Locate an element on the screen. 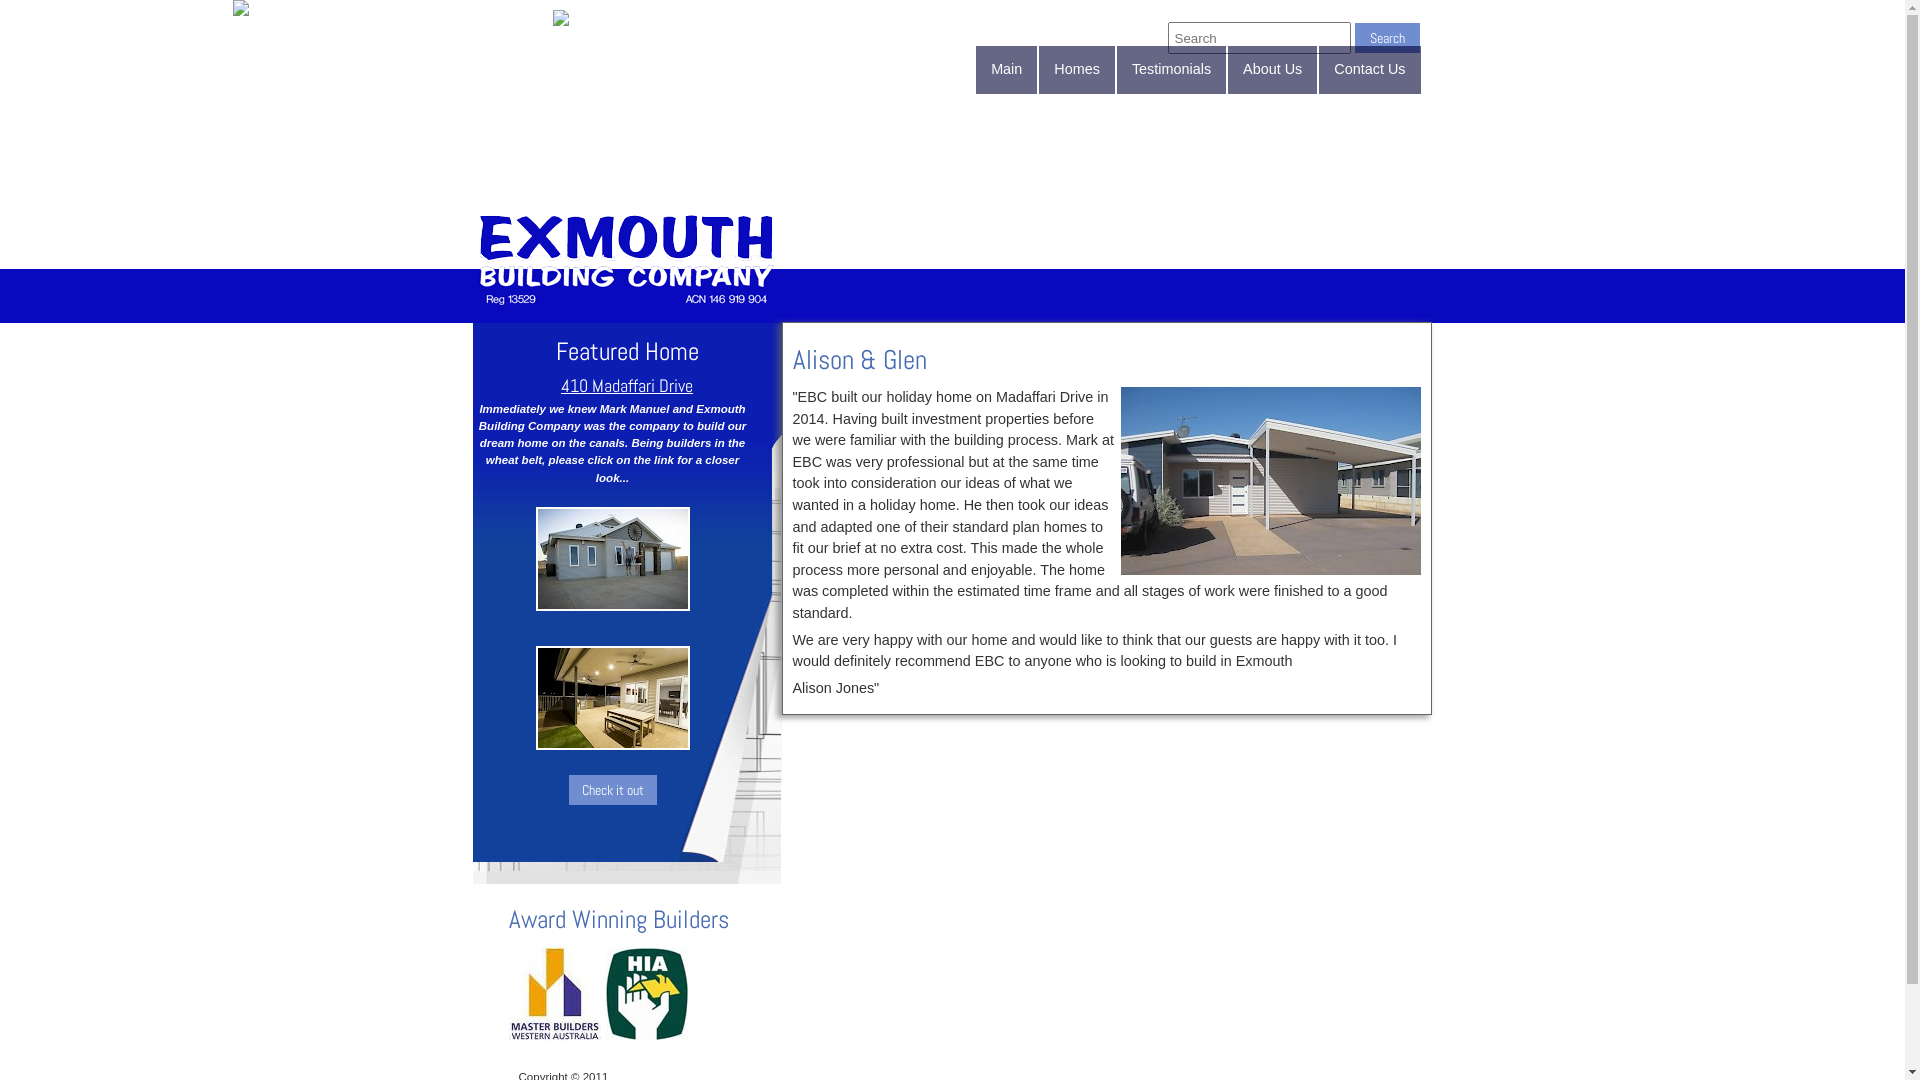 This screenshot has height=1080, width=1920. Main is located at coordinates (1006, 70).